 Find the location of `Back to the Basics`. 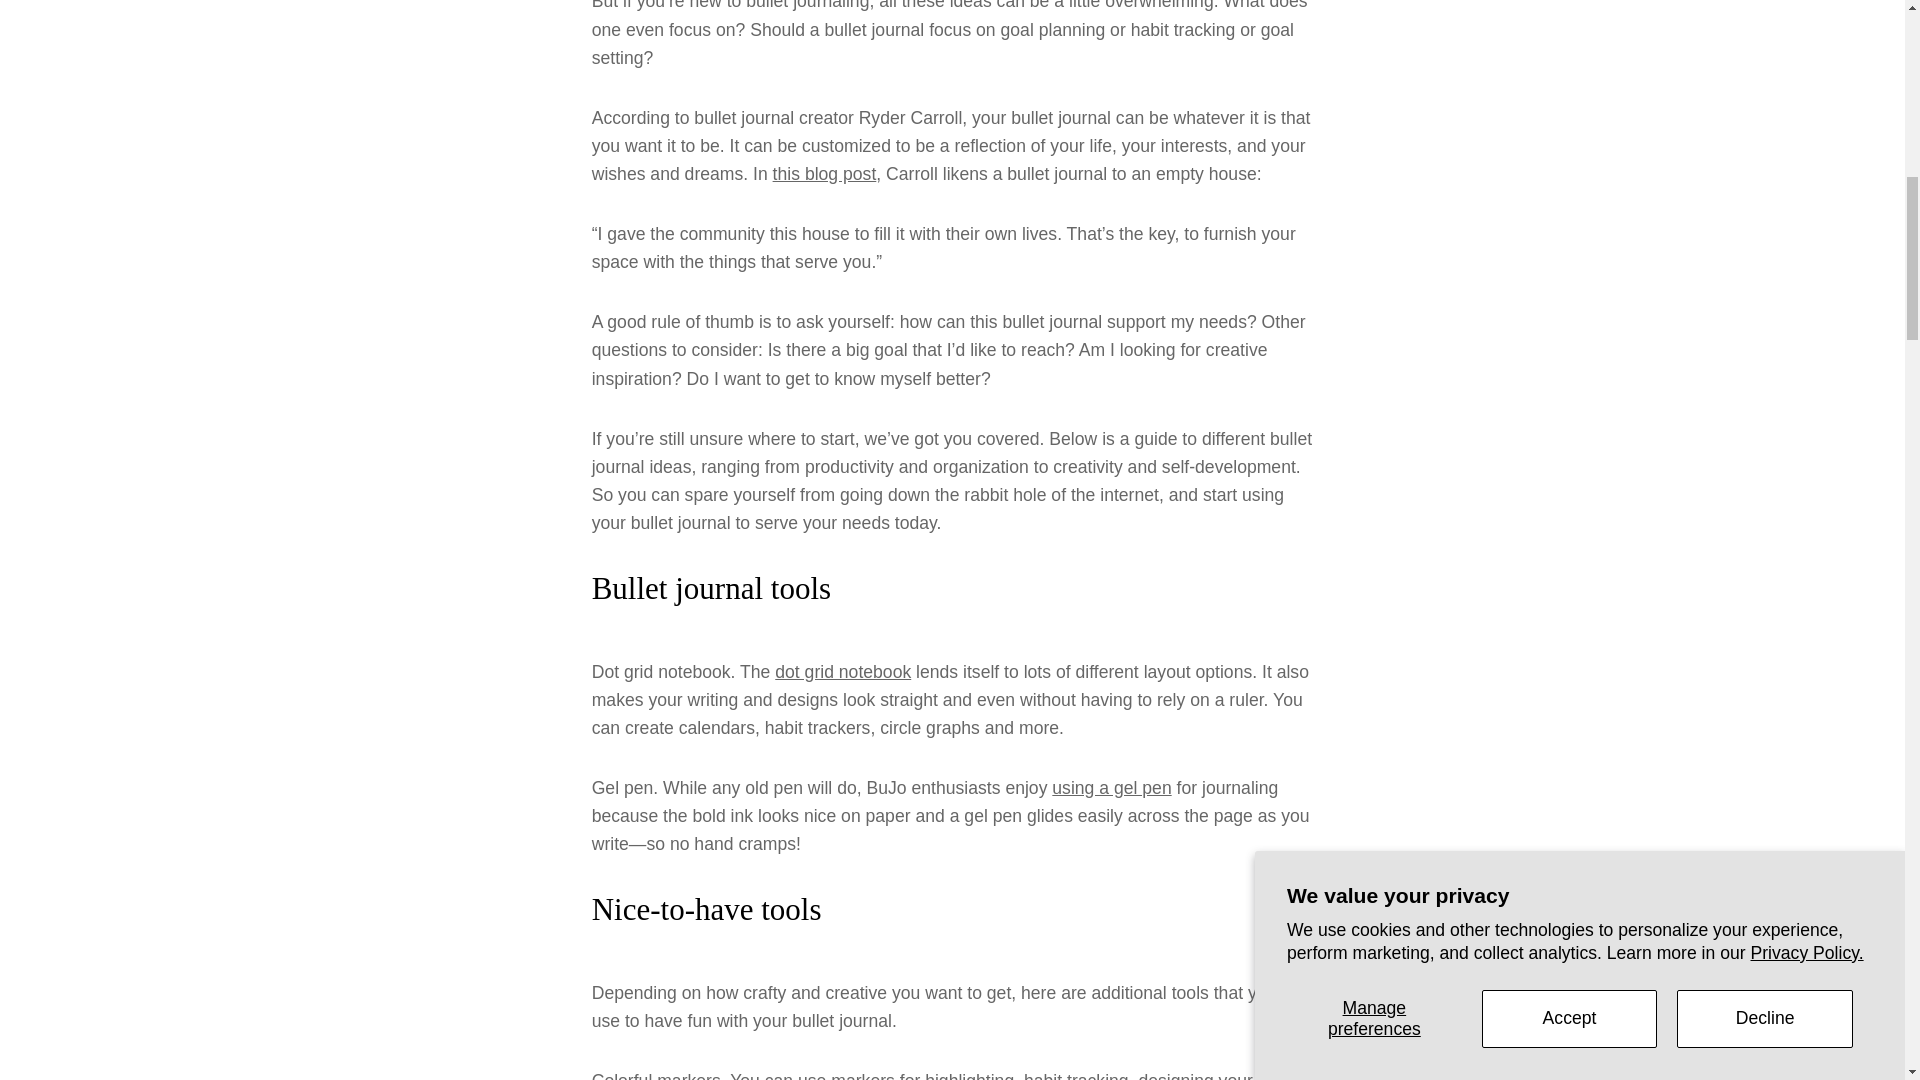

Back to the Basics is located at coordinates (825, 174).